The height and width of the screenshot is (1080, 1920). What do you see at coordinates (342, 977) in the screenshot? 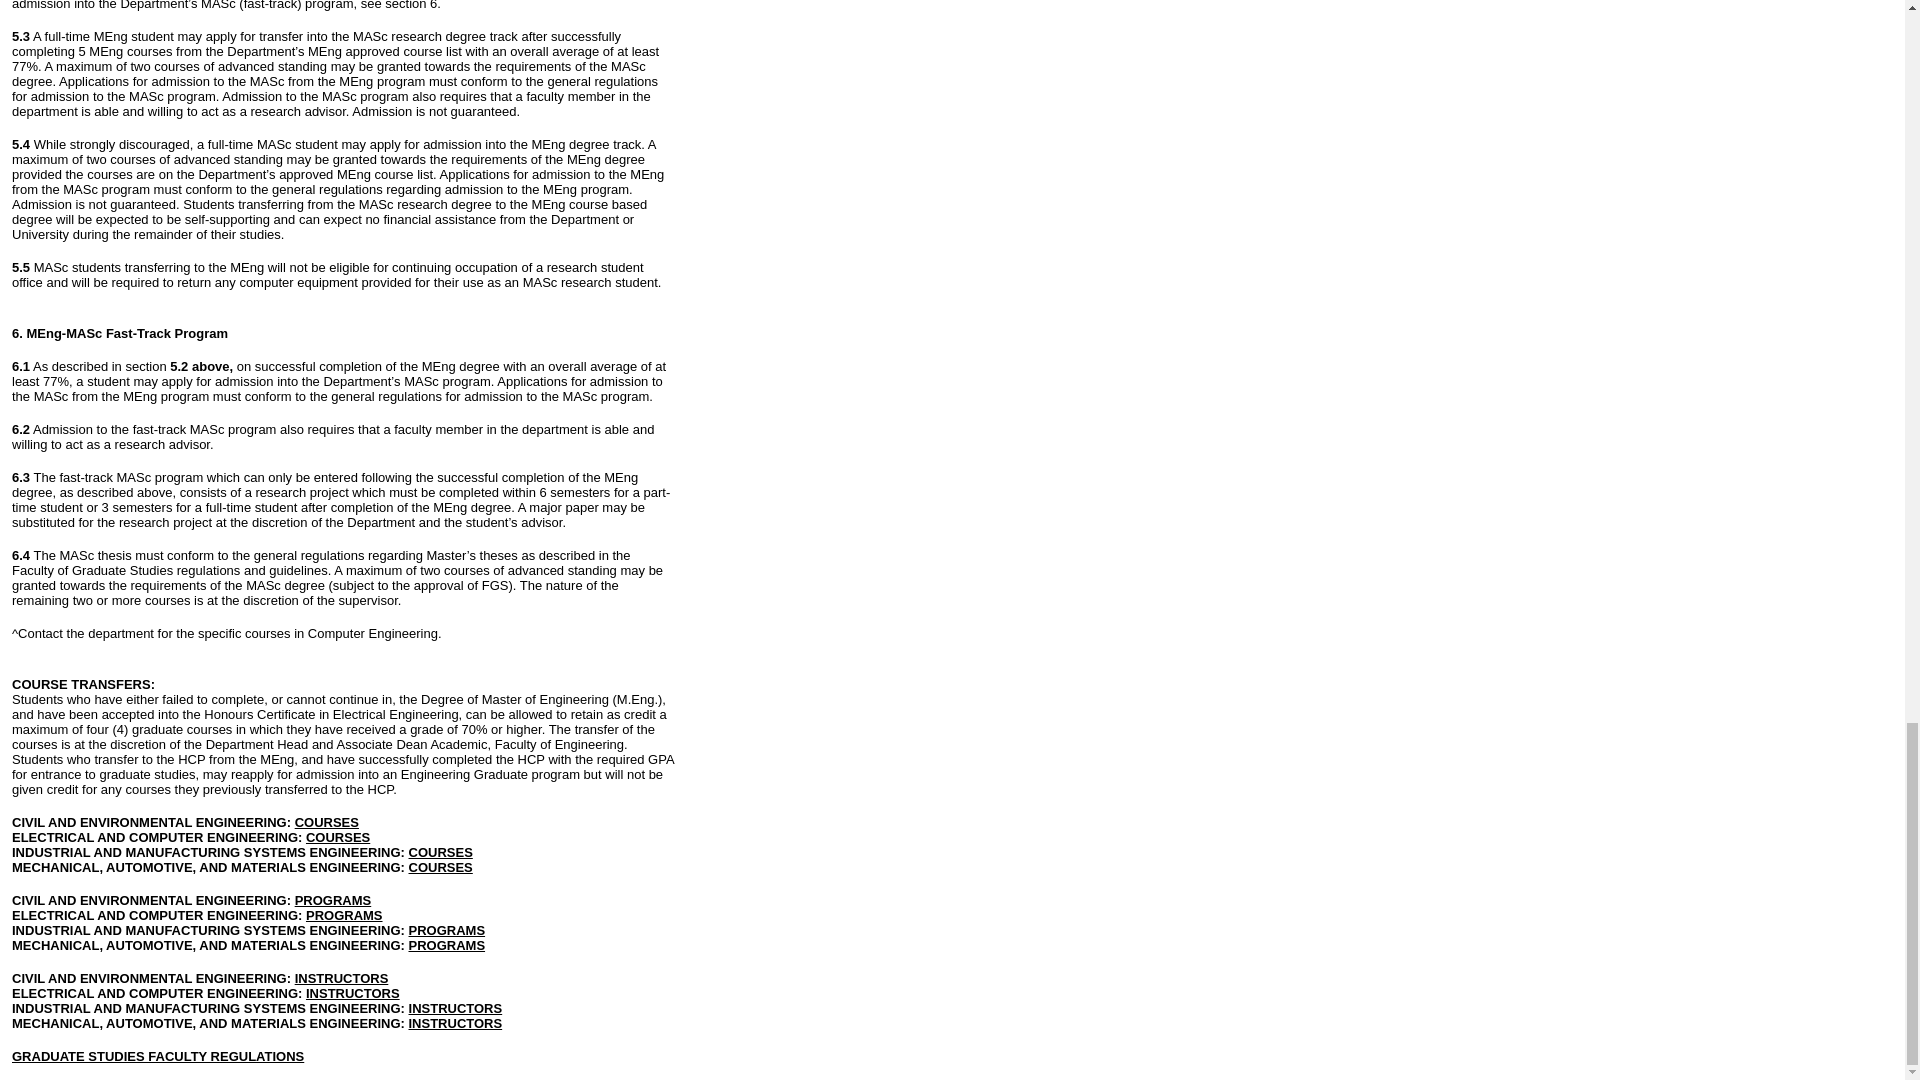
I see `INSTRUCTORS` at bounding box center [342, 977].